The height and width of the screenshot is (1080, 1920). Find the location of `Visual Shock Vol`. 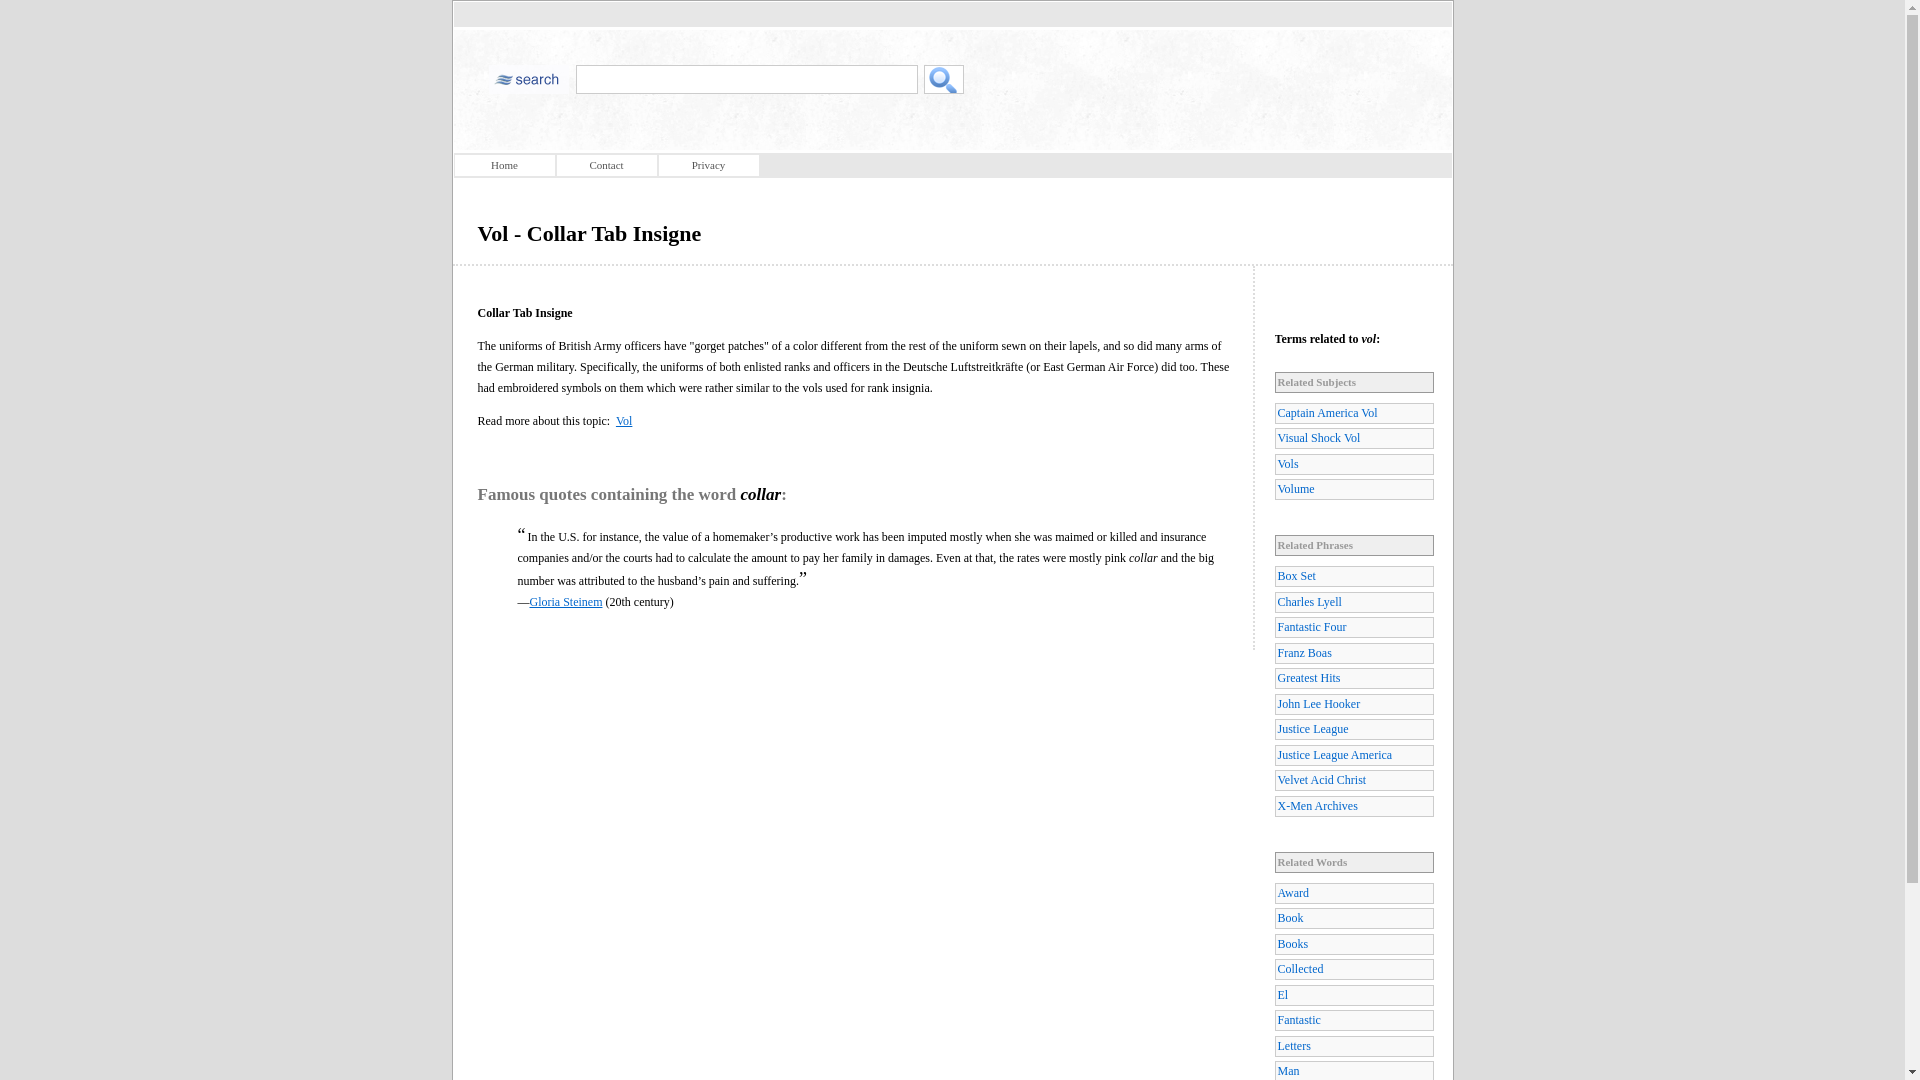

Visual Shock Vol is located at coordinates (1353, 438).